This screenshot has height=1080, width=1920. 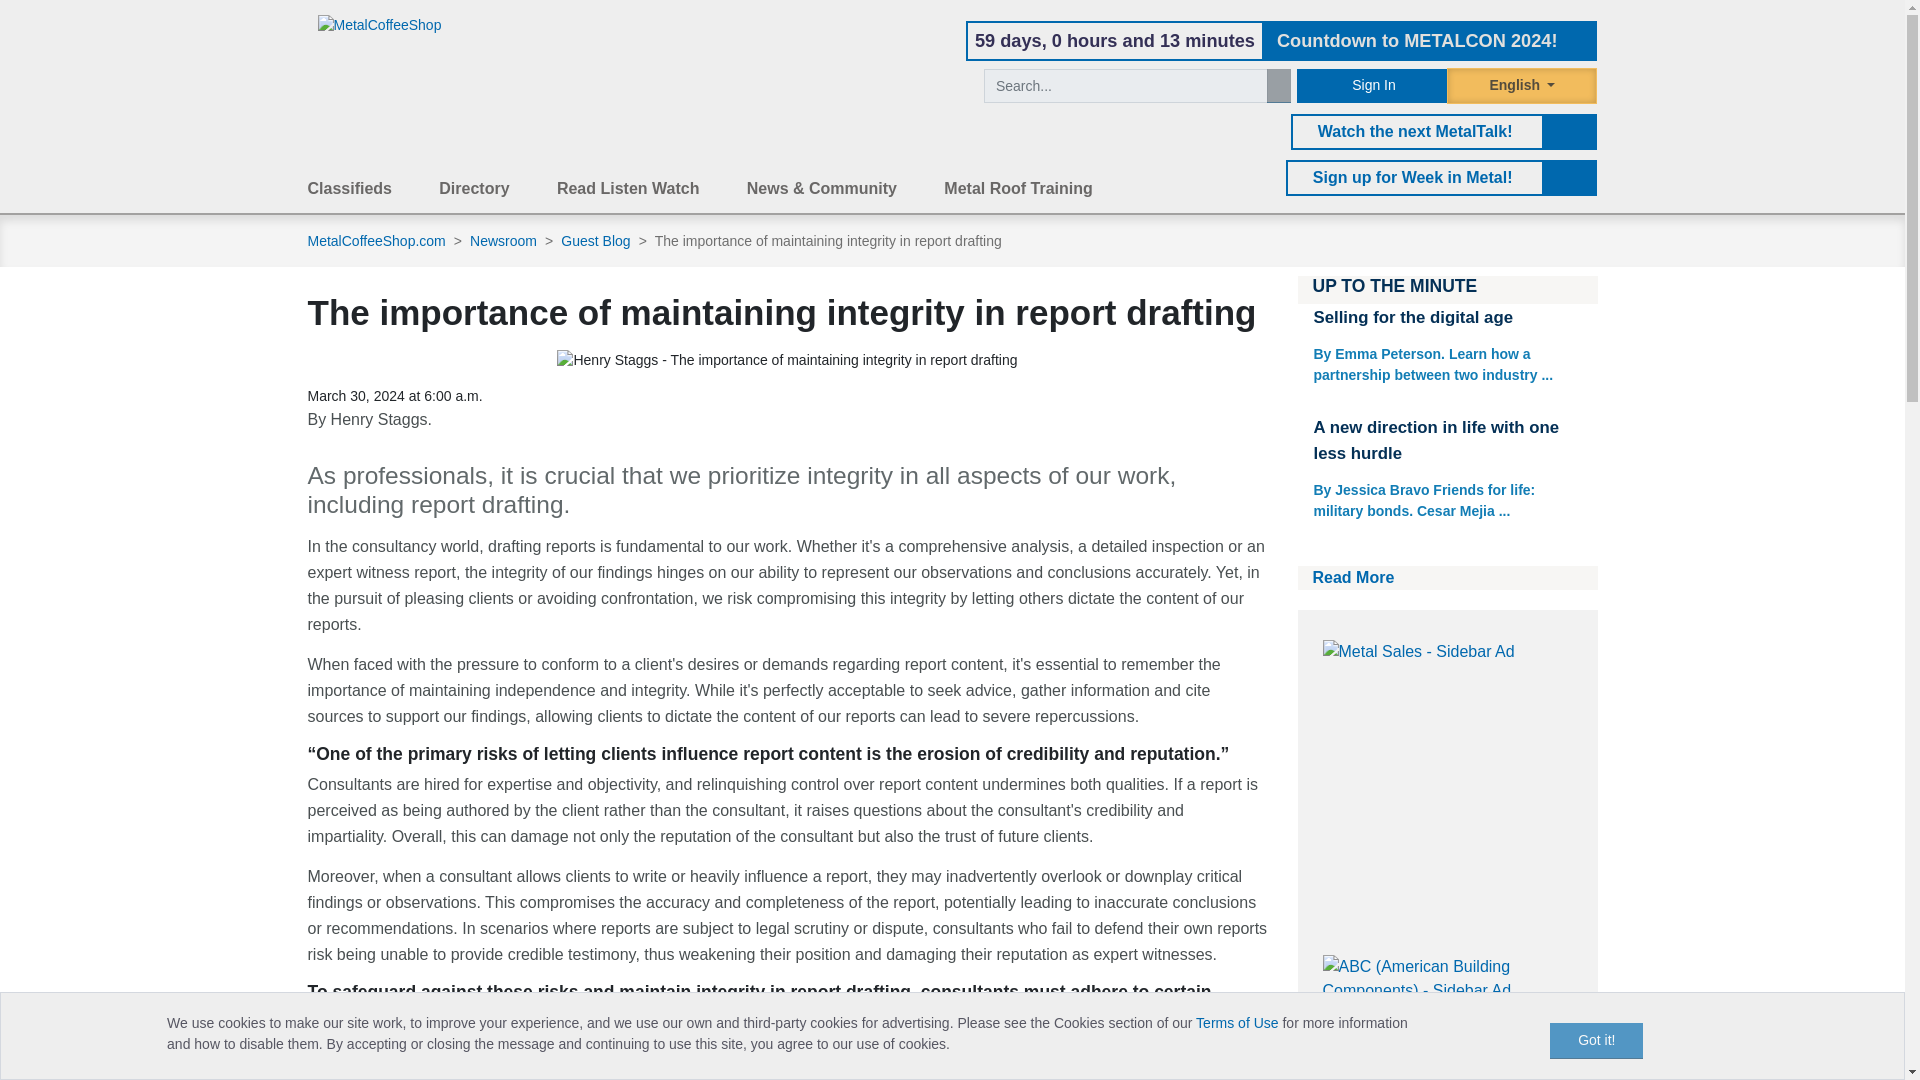 I want to click on MetalCoffeeShop, so click(x=380, y=24).